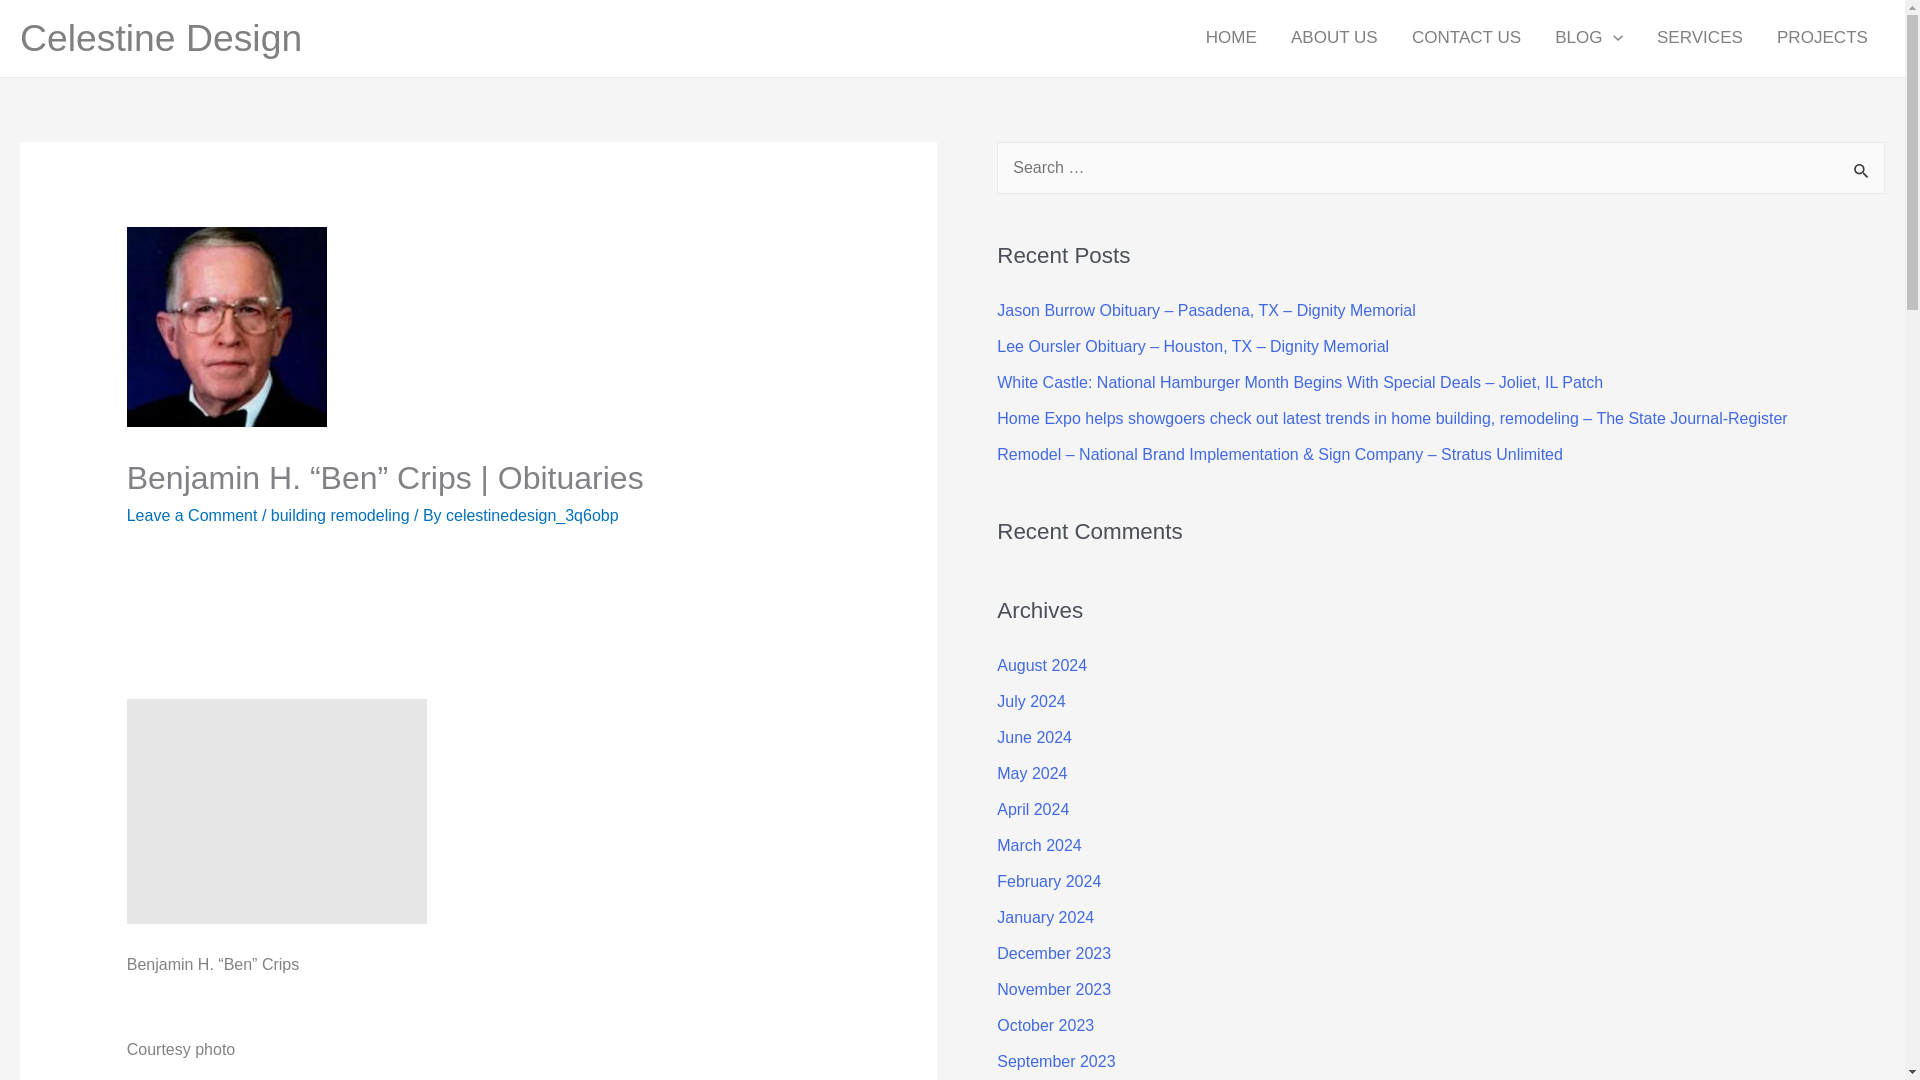 This screenshot has height=1080, width=1920. What do you see at coordinates (1700, 38) in the screenshot?
I see `SERVICES` at bounding box center [1700, 38].